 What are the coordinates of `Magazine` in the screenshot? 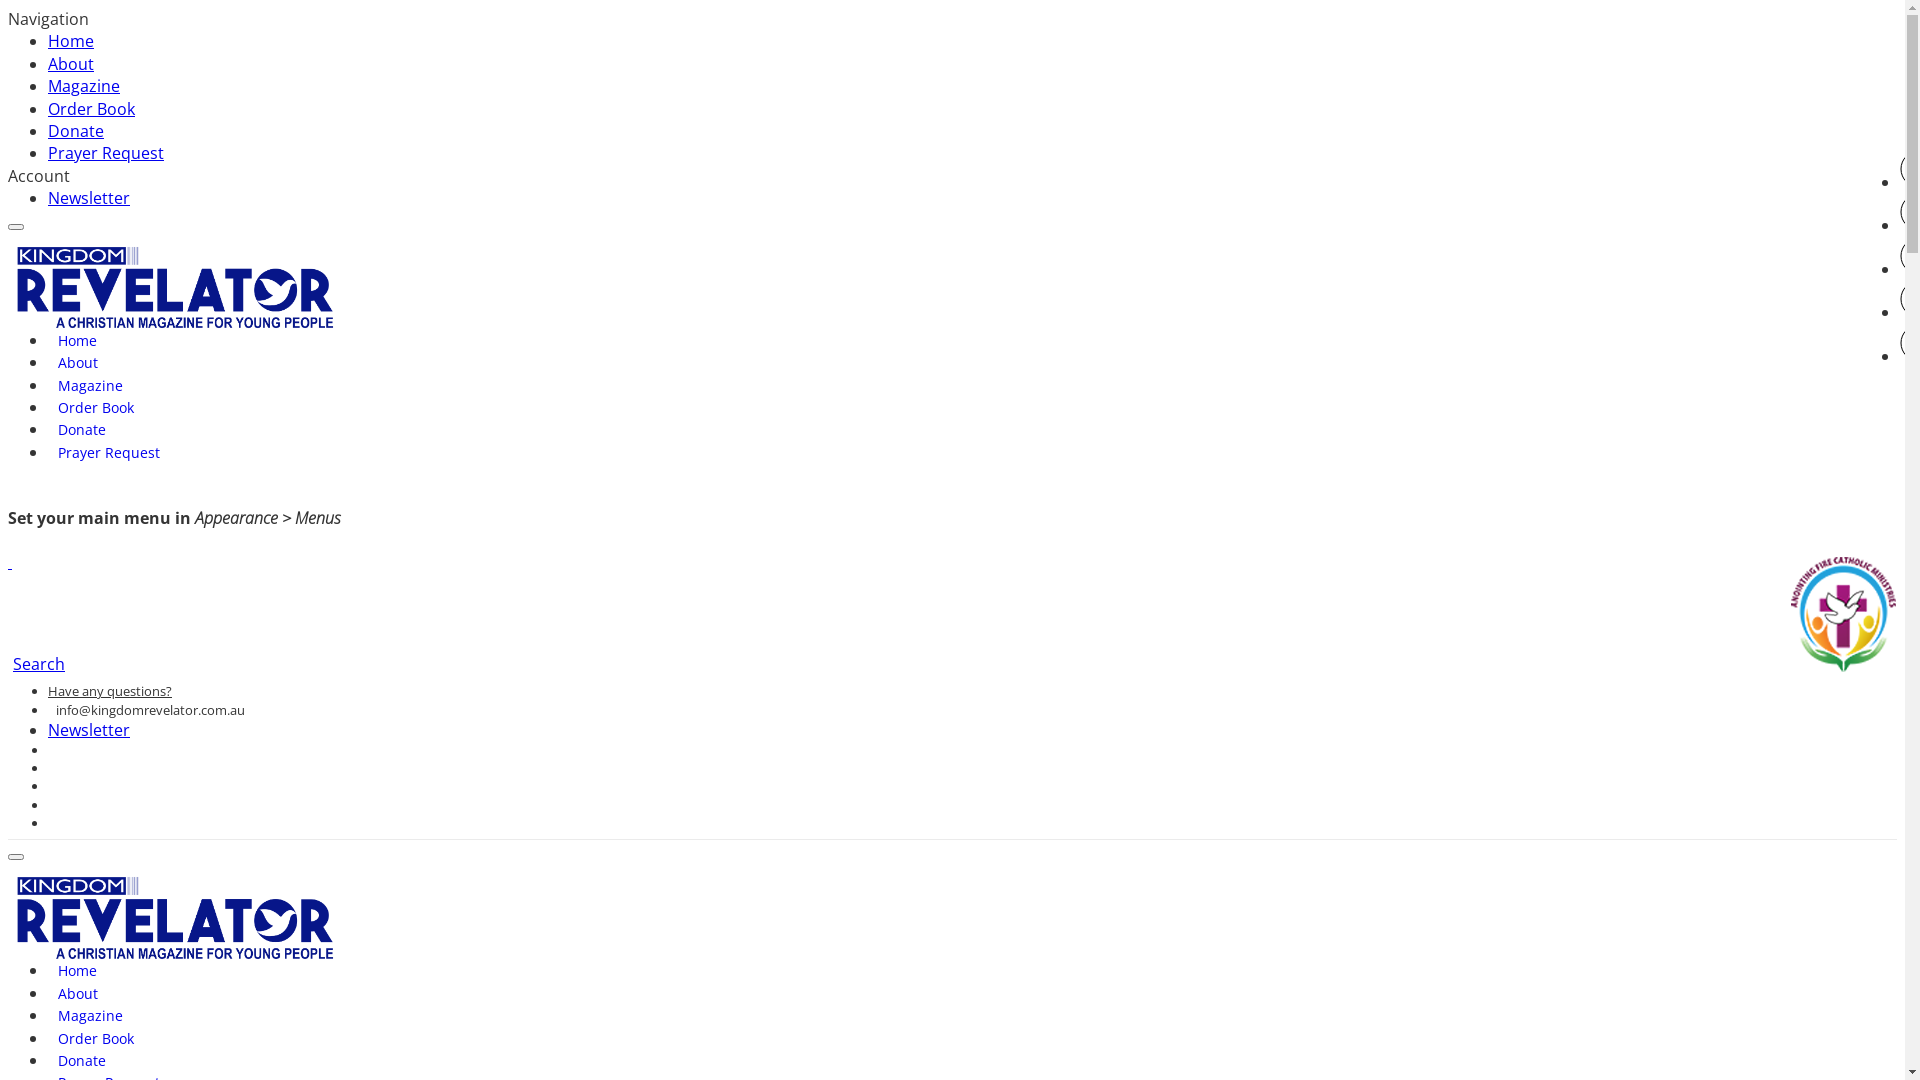 It's located at (84, 86).